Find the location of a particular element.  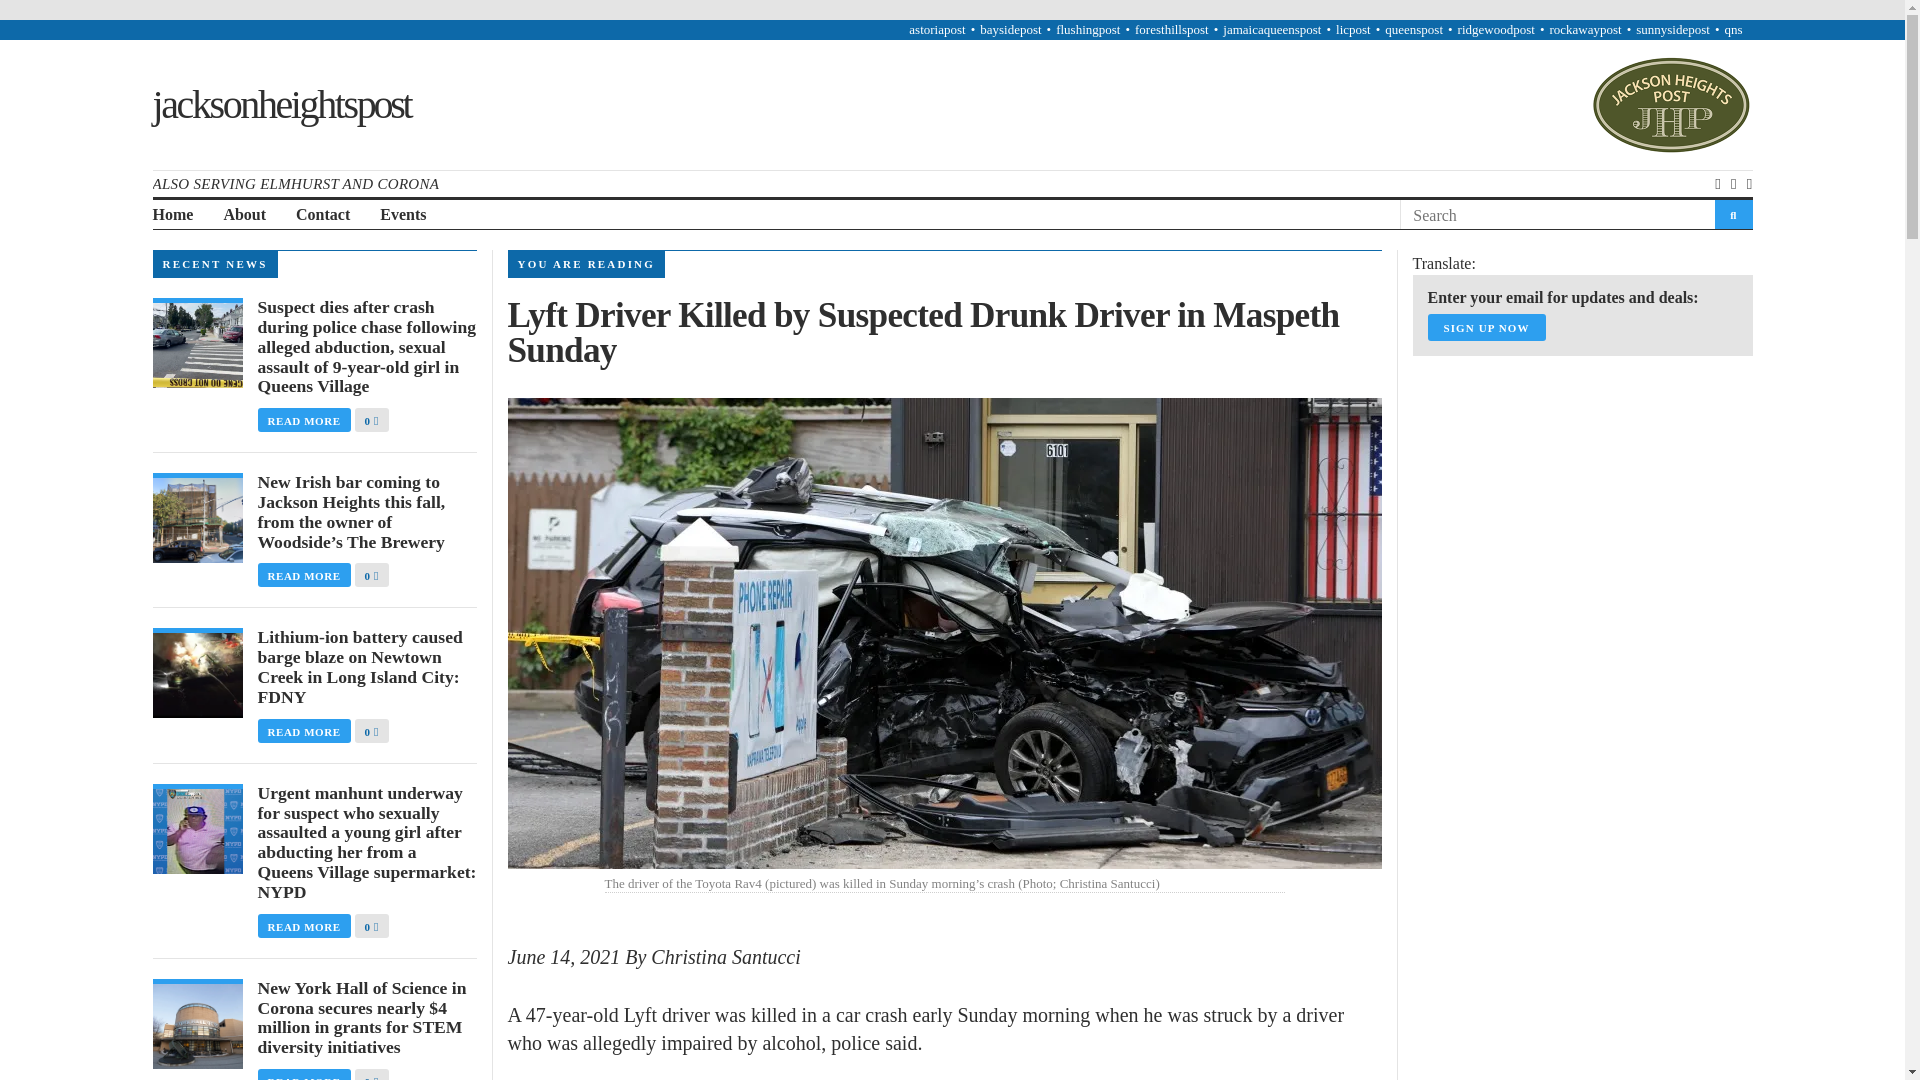

astoriapost is located at coordinates (936, 28).